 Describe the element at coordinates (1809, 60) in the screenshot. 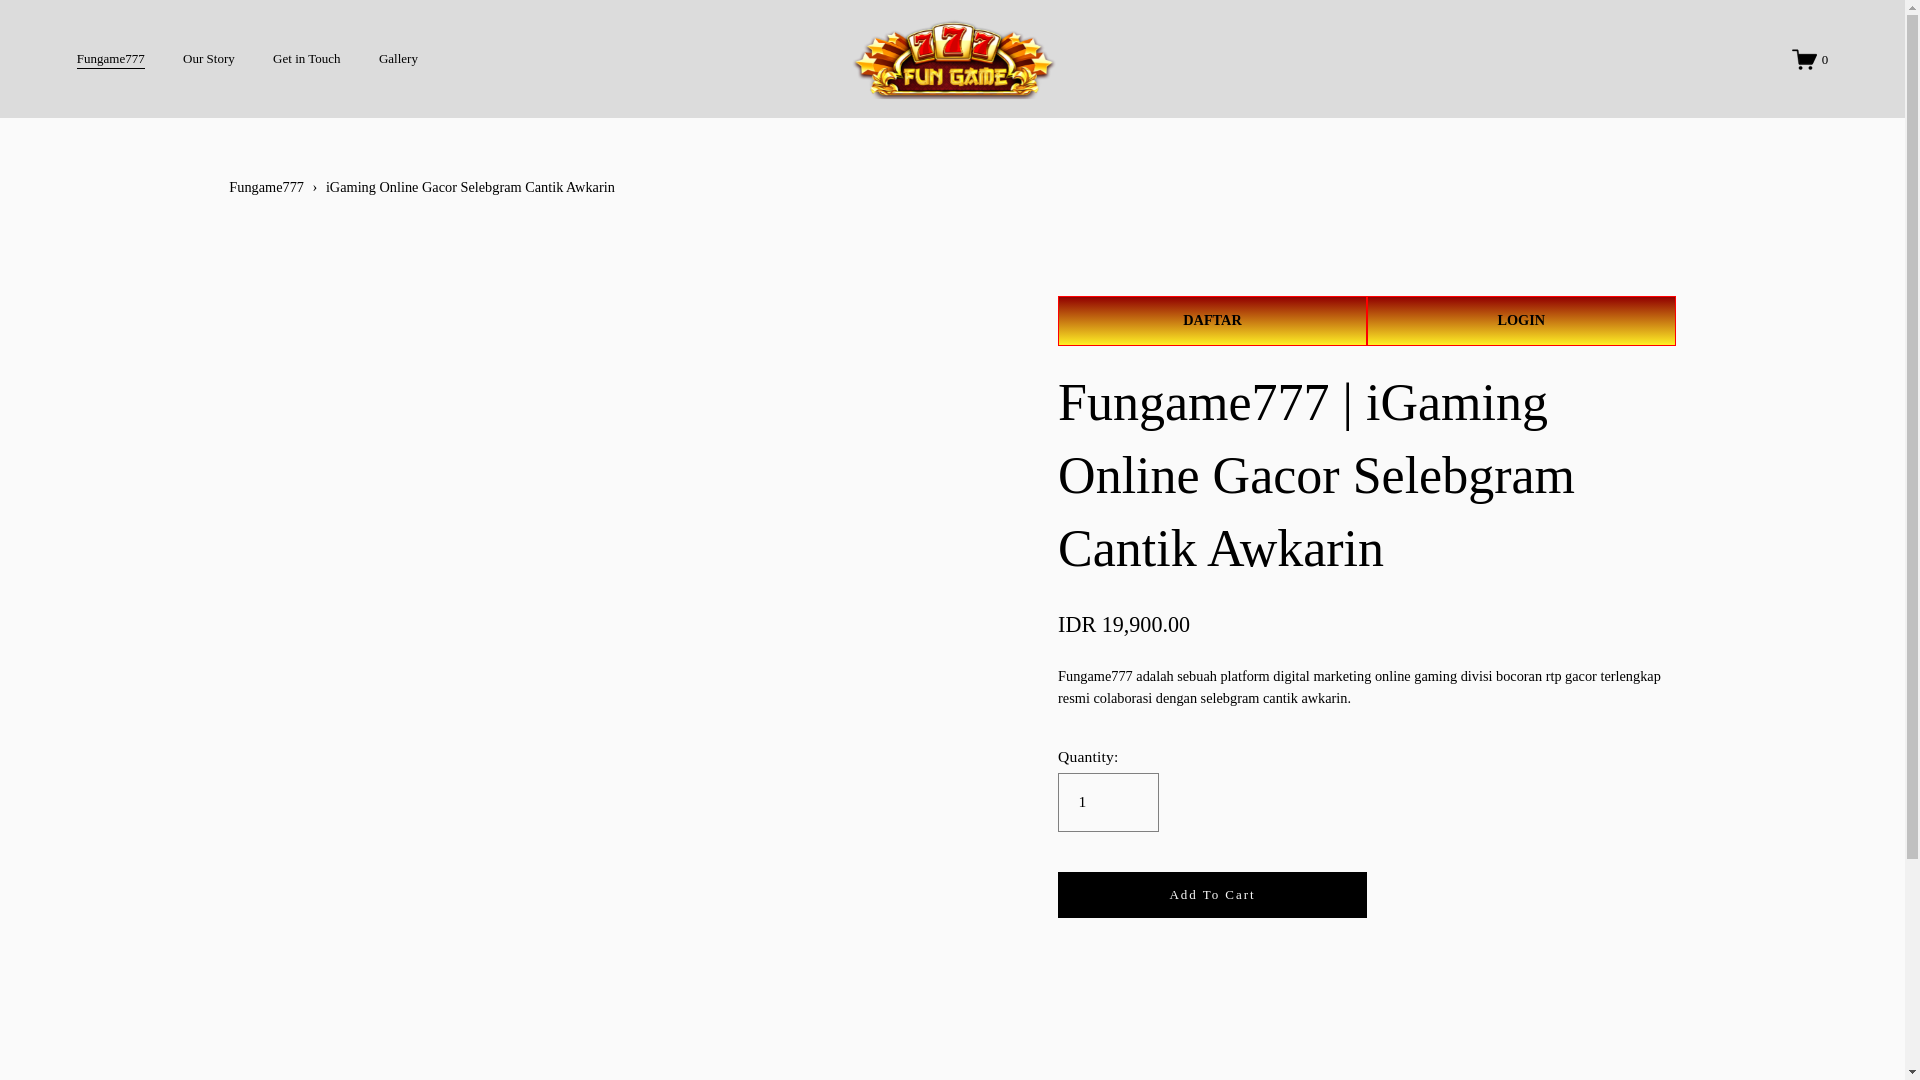

I see `0` at that location.